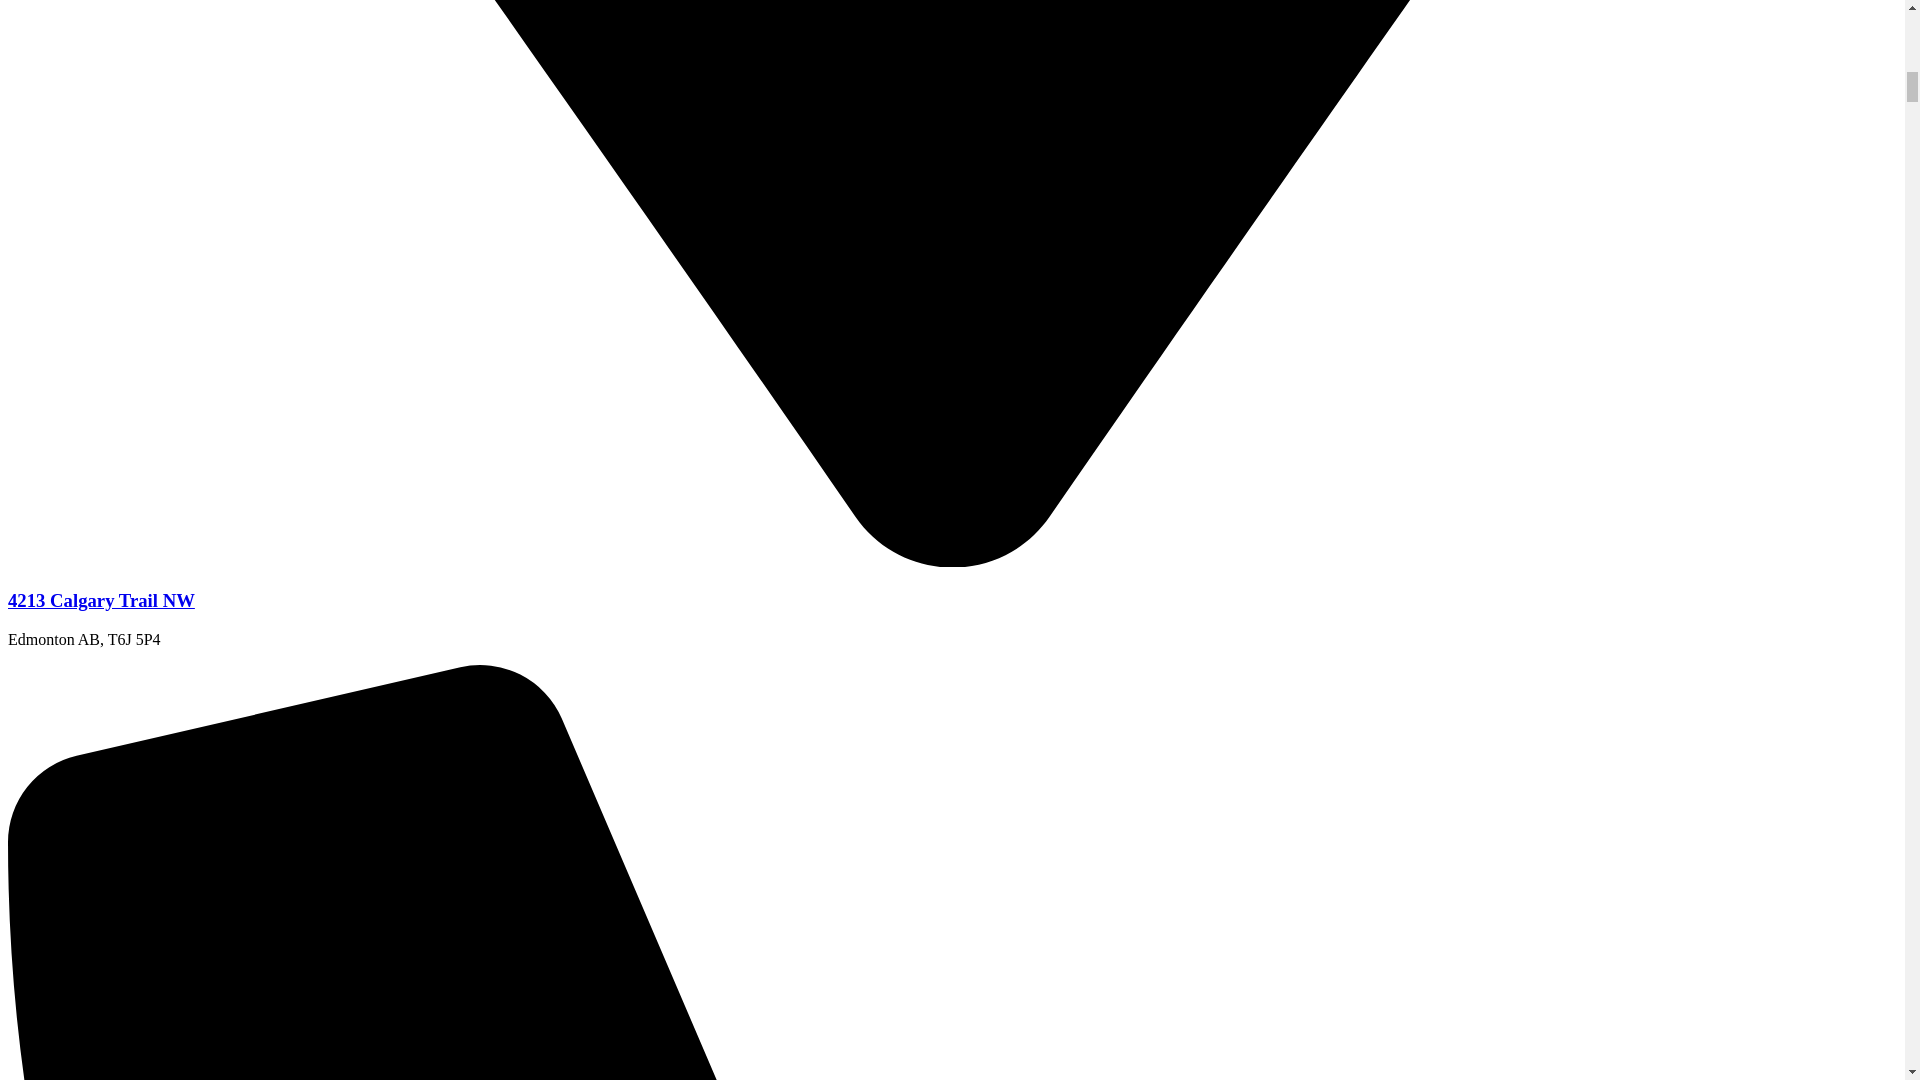 Image resolution: width=1920 pixels, height=1080 pixels. I want to click on 4213 Calgary Trail NW, so click(101, 600).